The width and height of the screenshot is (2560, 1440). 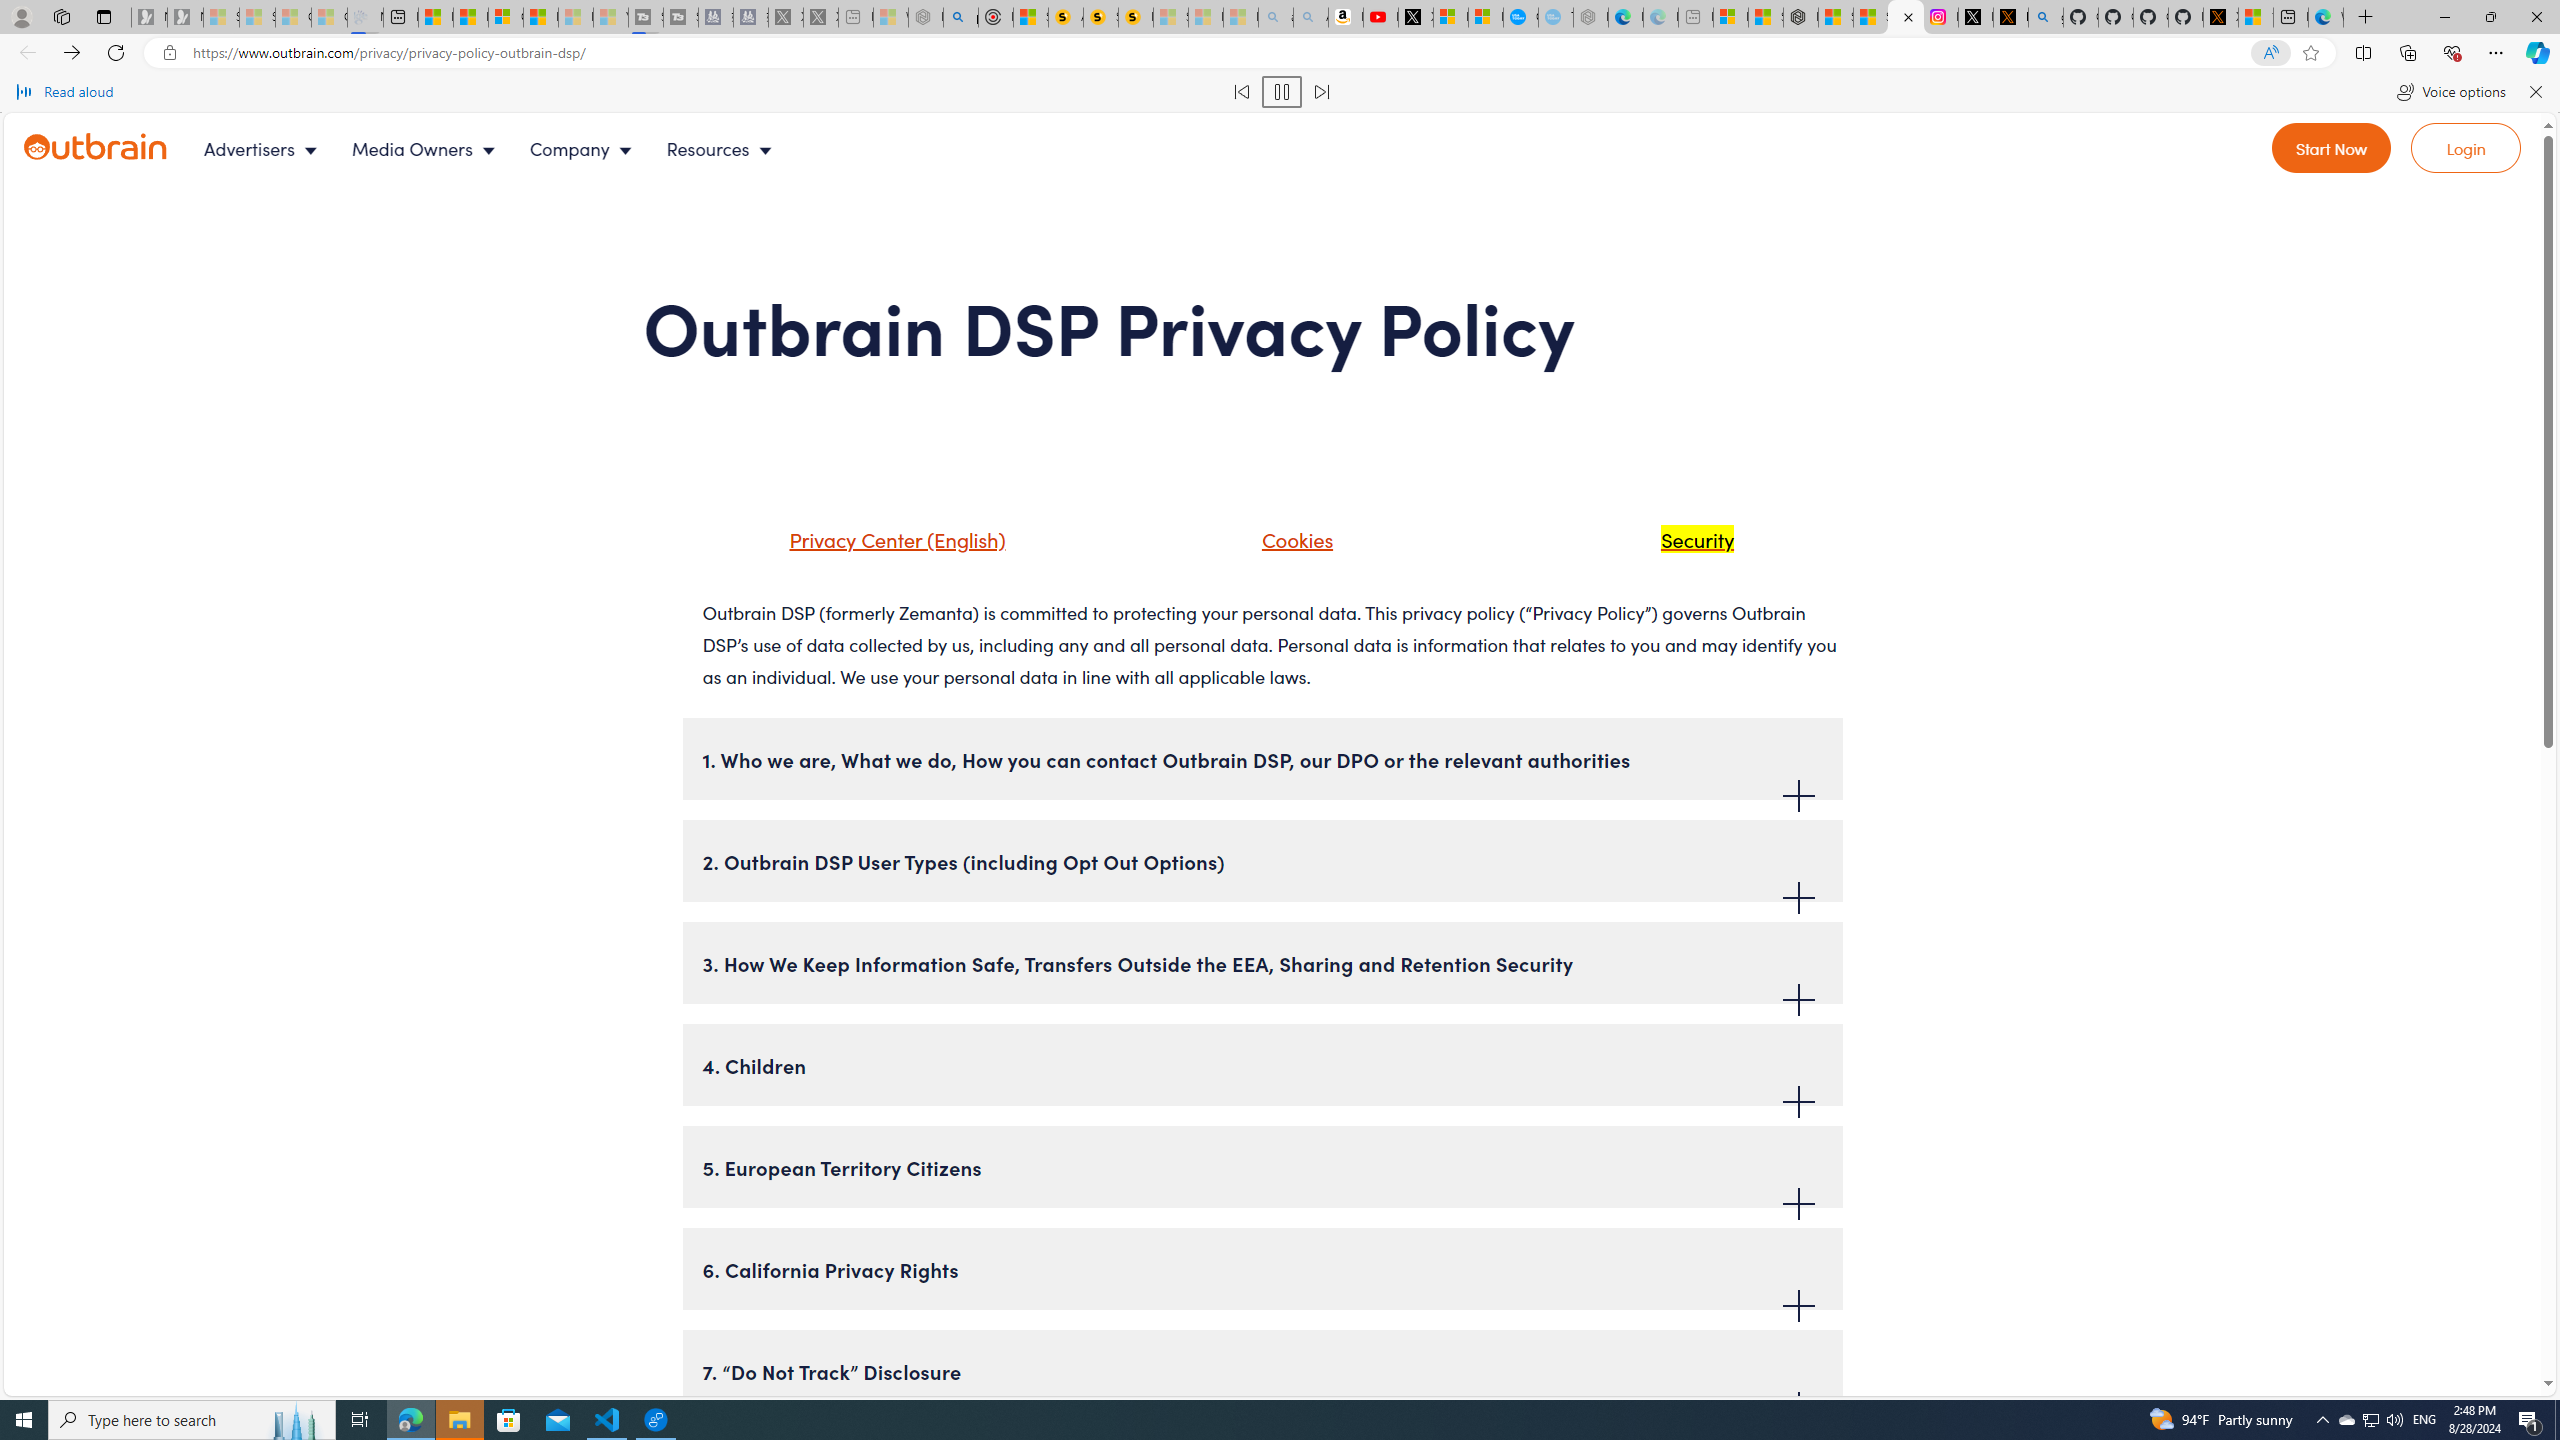 I want to click on Security, so click(x=1672, y=546).